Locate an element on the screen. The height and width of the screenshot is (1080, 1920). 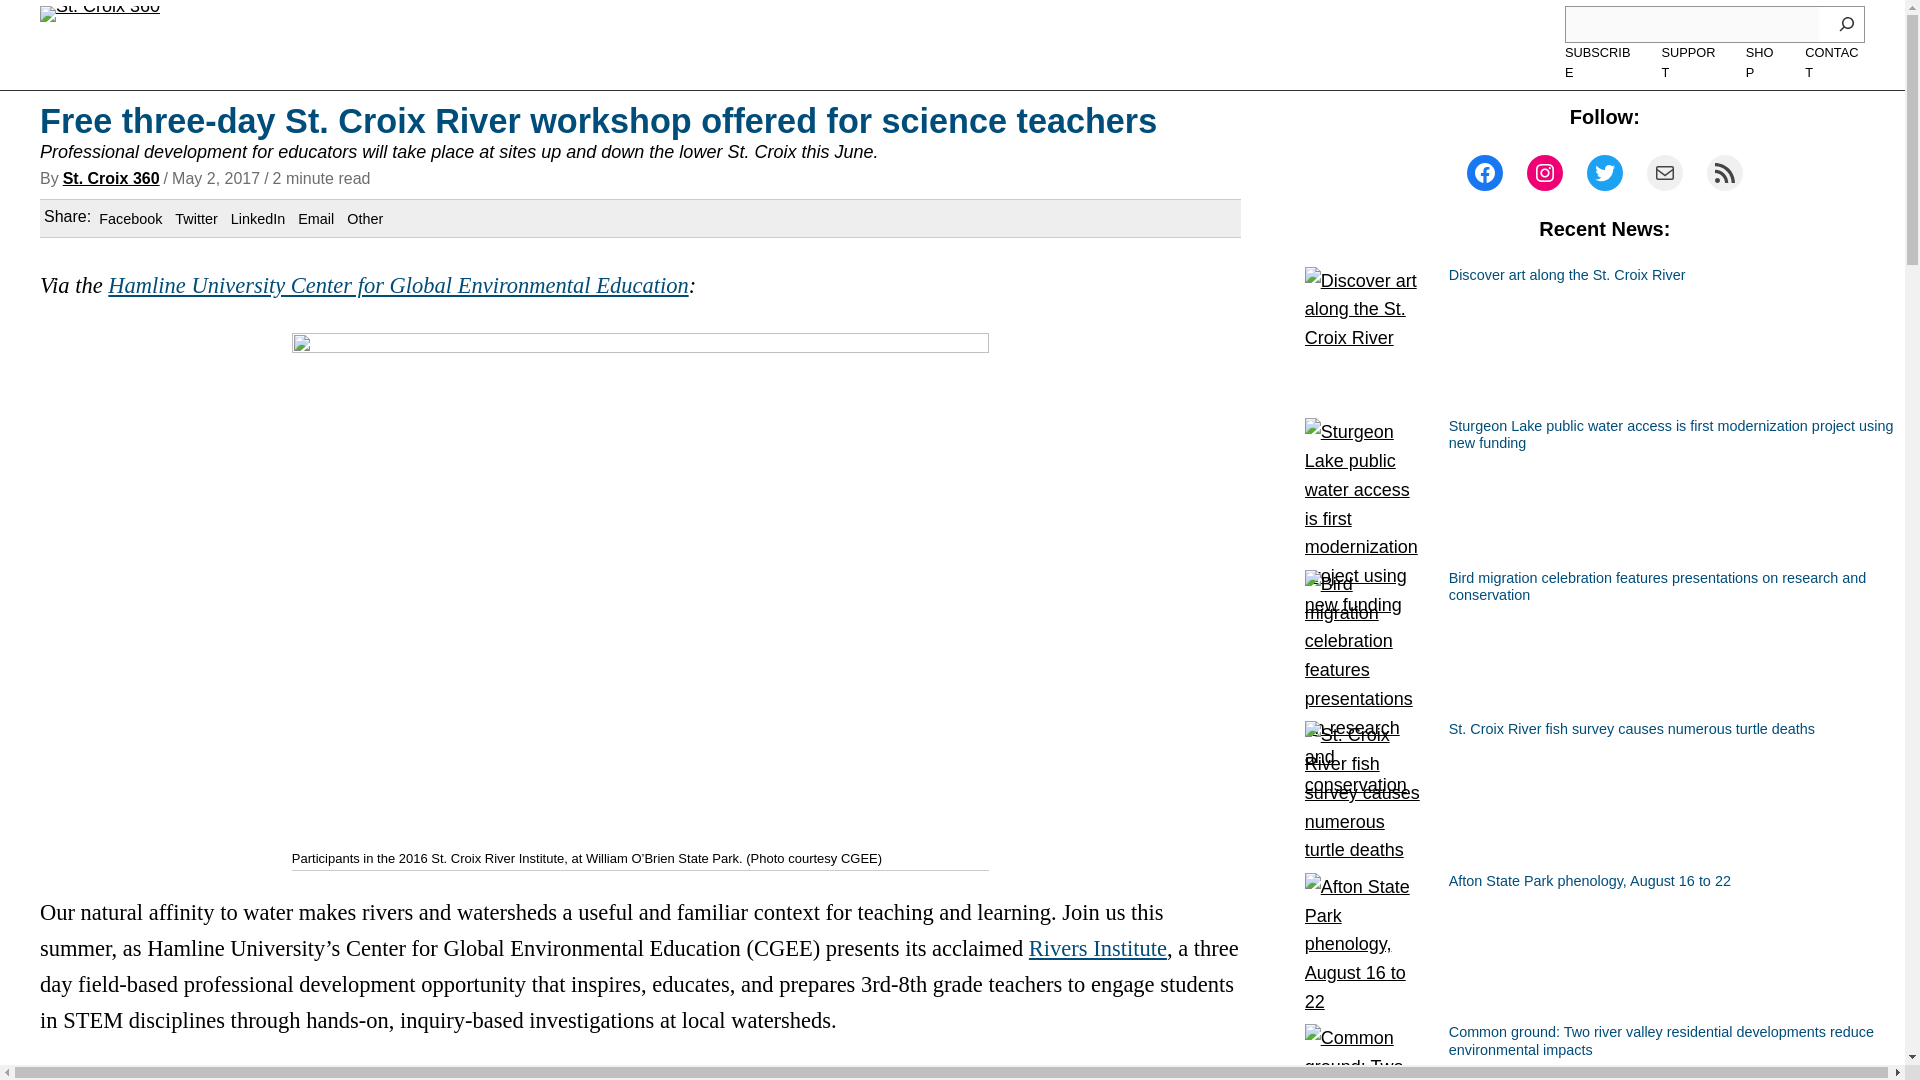
Other is located at coordinates (364, 218).